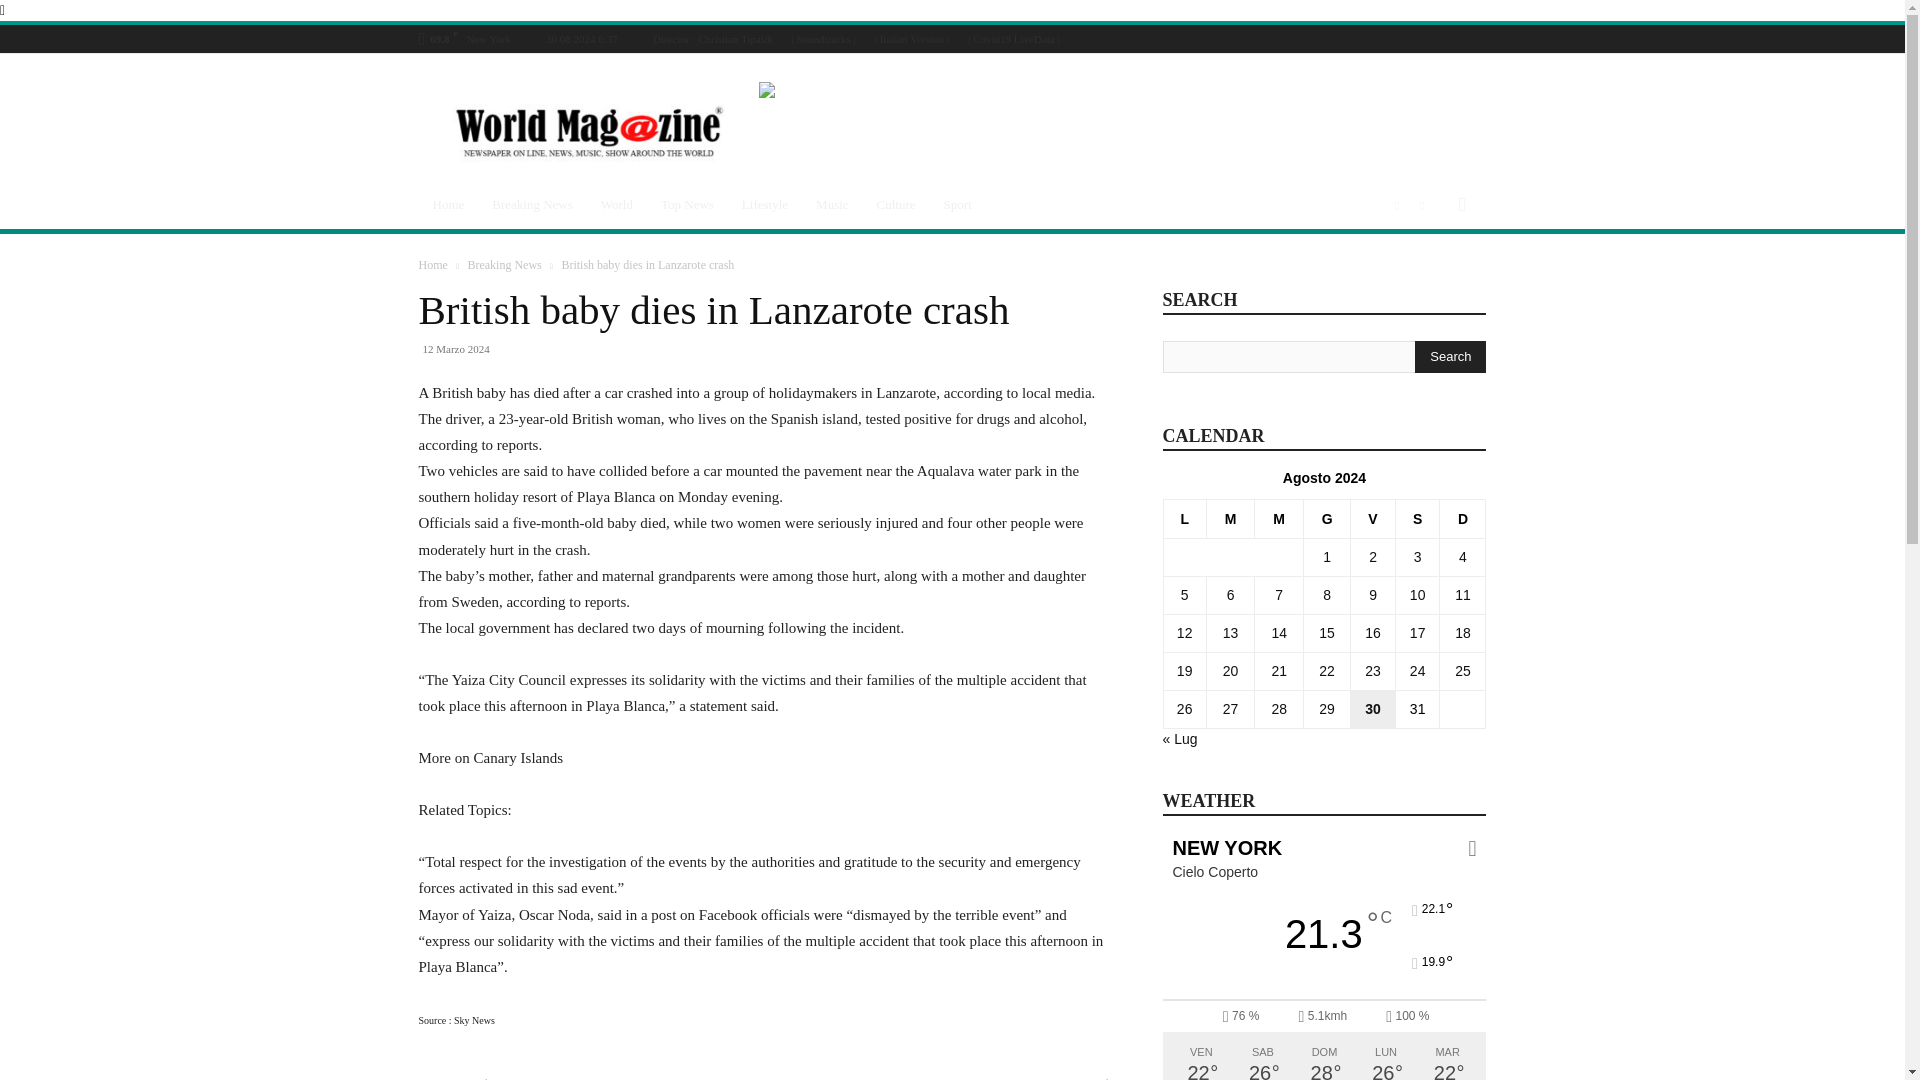 The image size is (1920, 1080). Describe the element at coordinates (896, 204) in the screenshot. I see `Culture` at that location.